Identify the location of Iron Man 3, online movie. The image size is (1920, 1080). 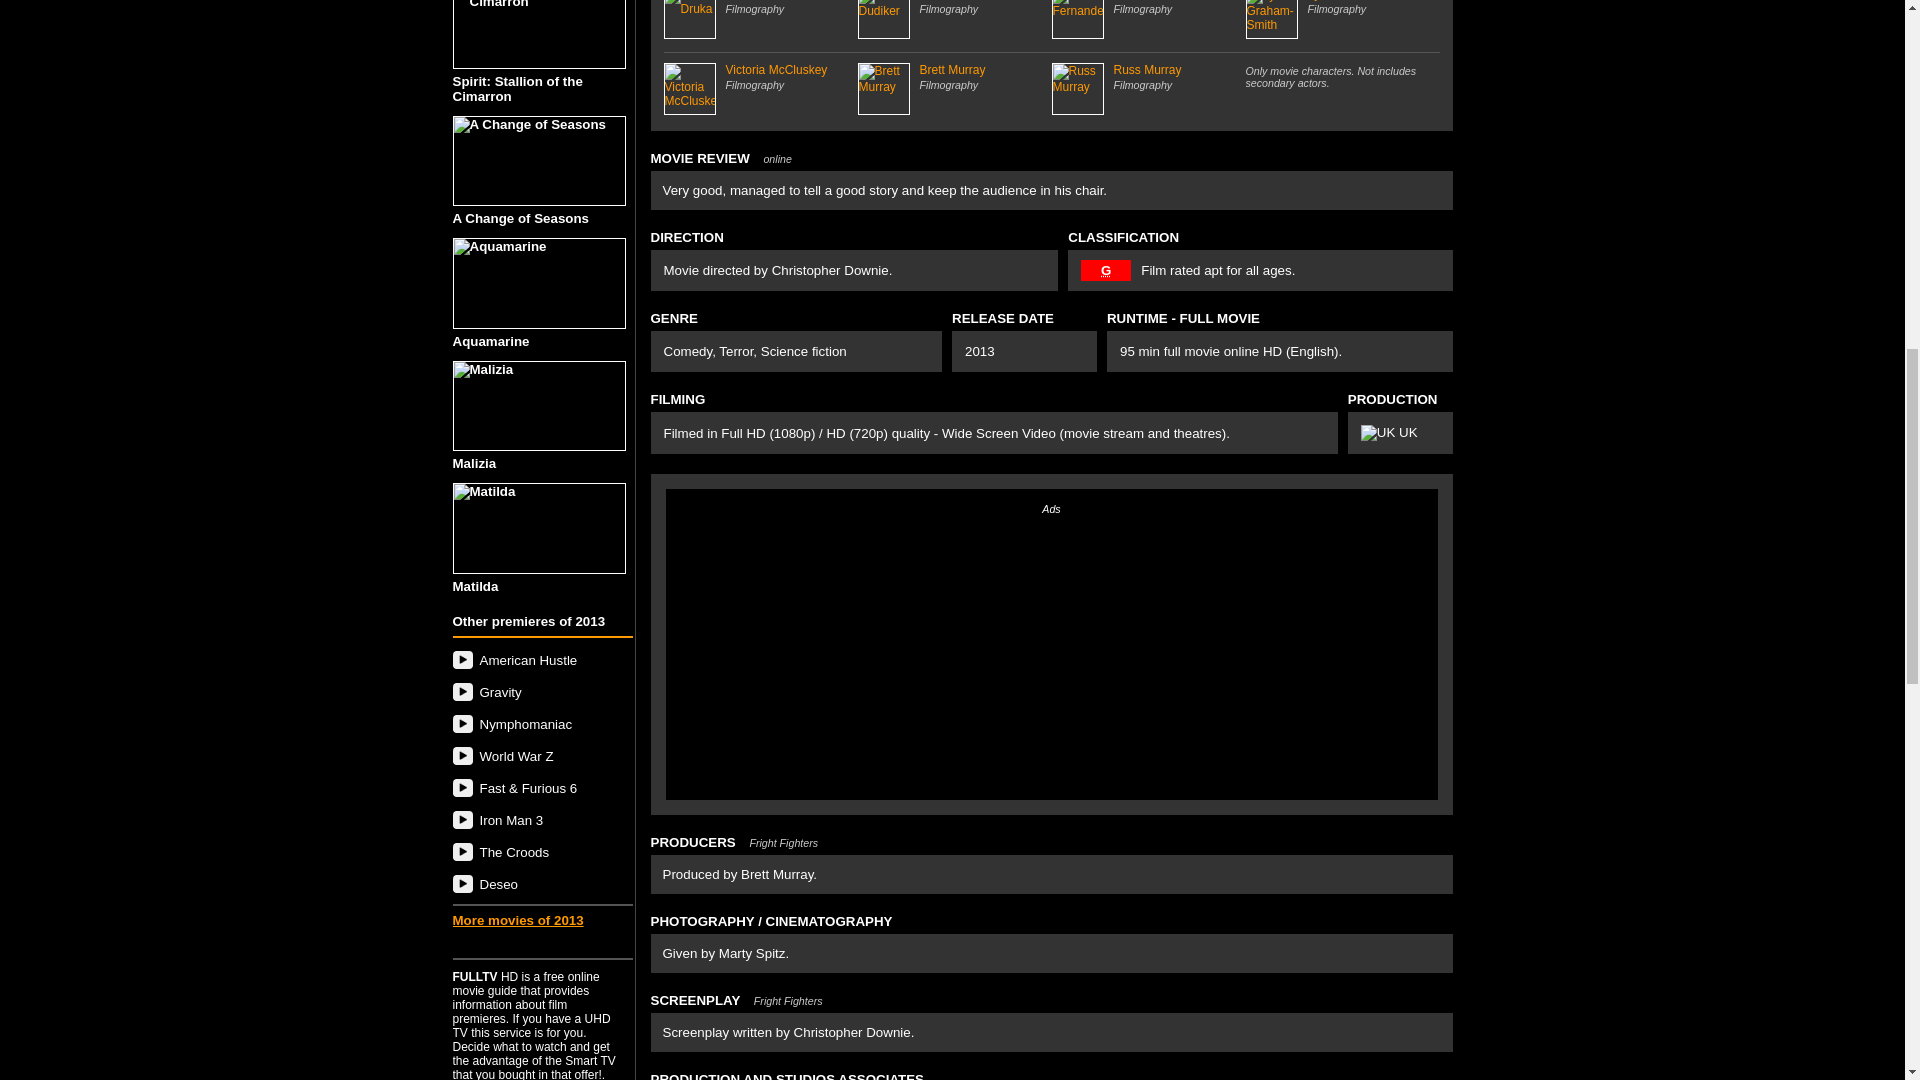
(541, 820).